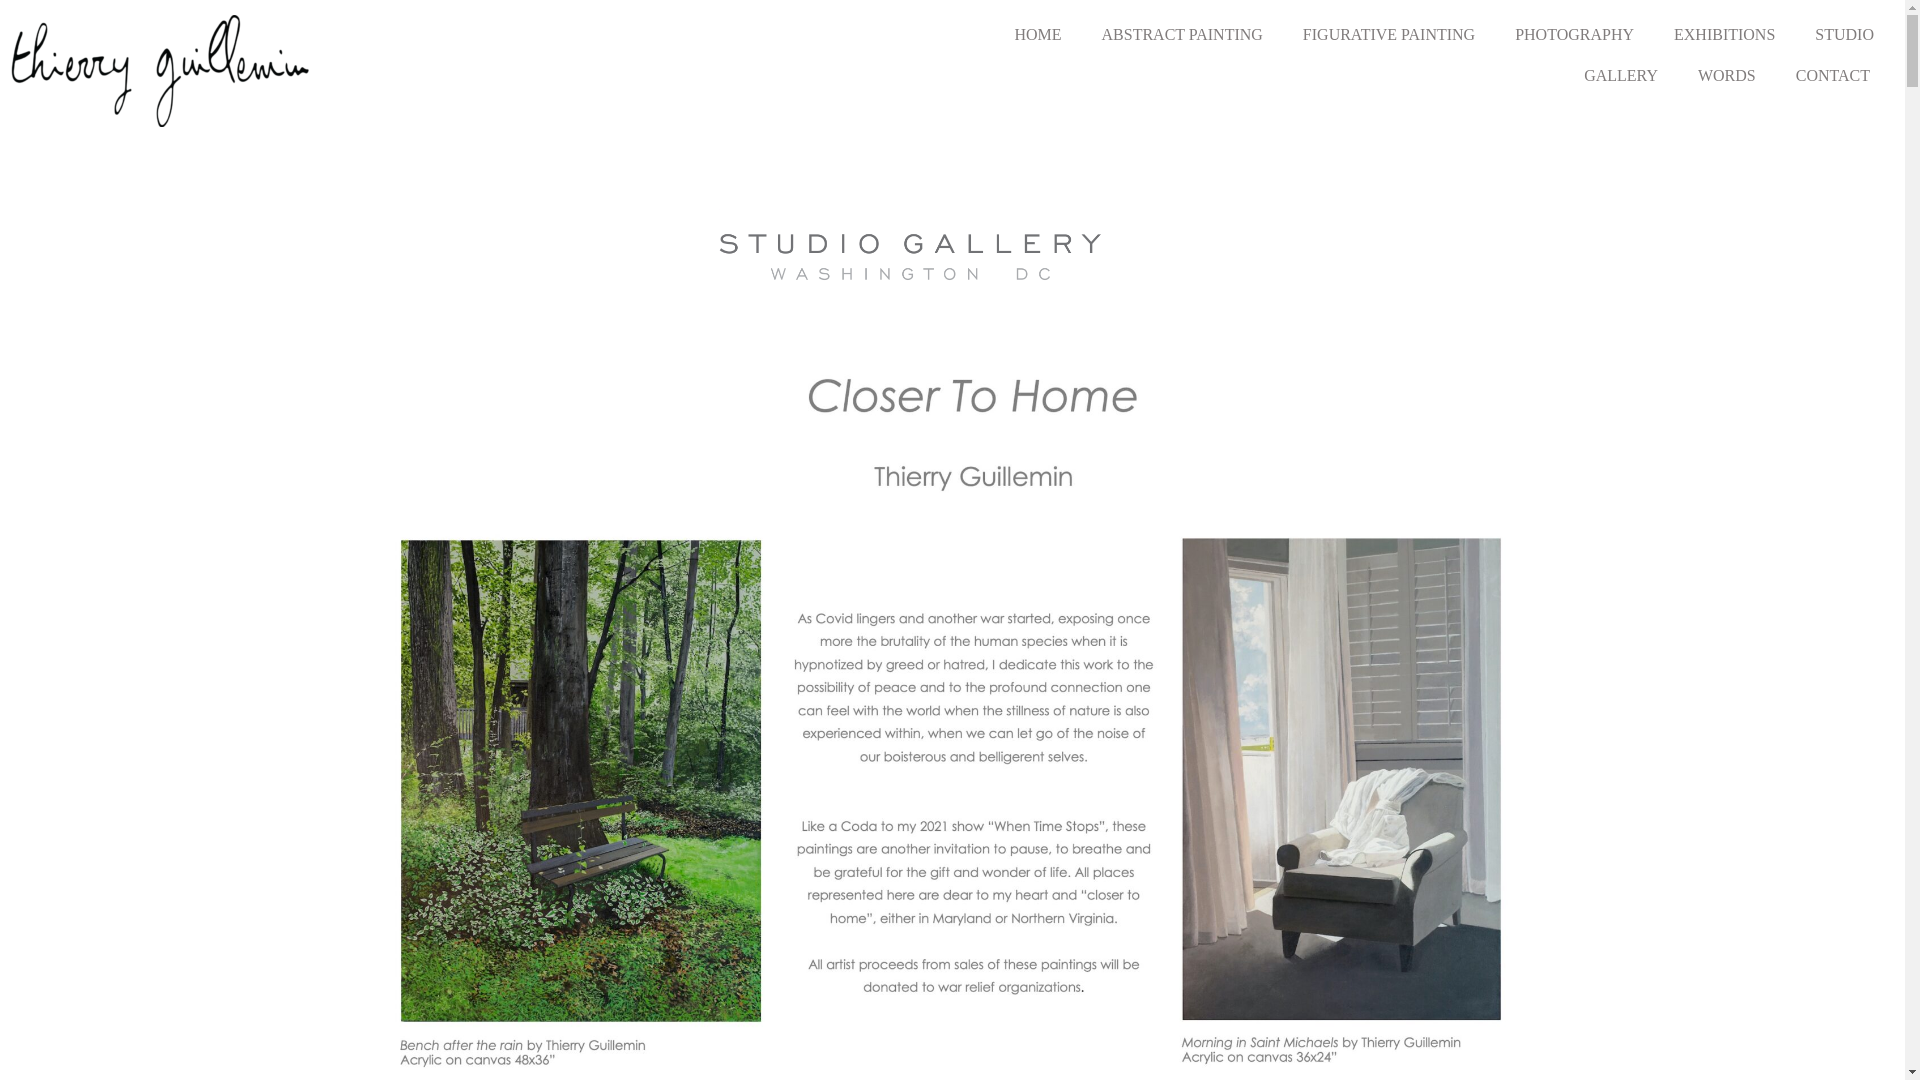  I want to click on GALLERY, so click(1621, 76).